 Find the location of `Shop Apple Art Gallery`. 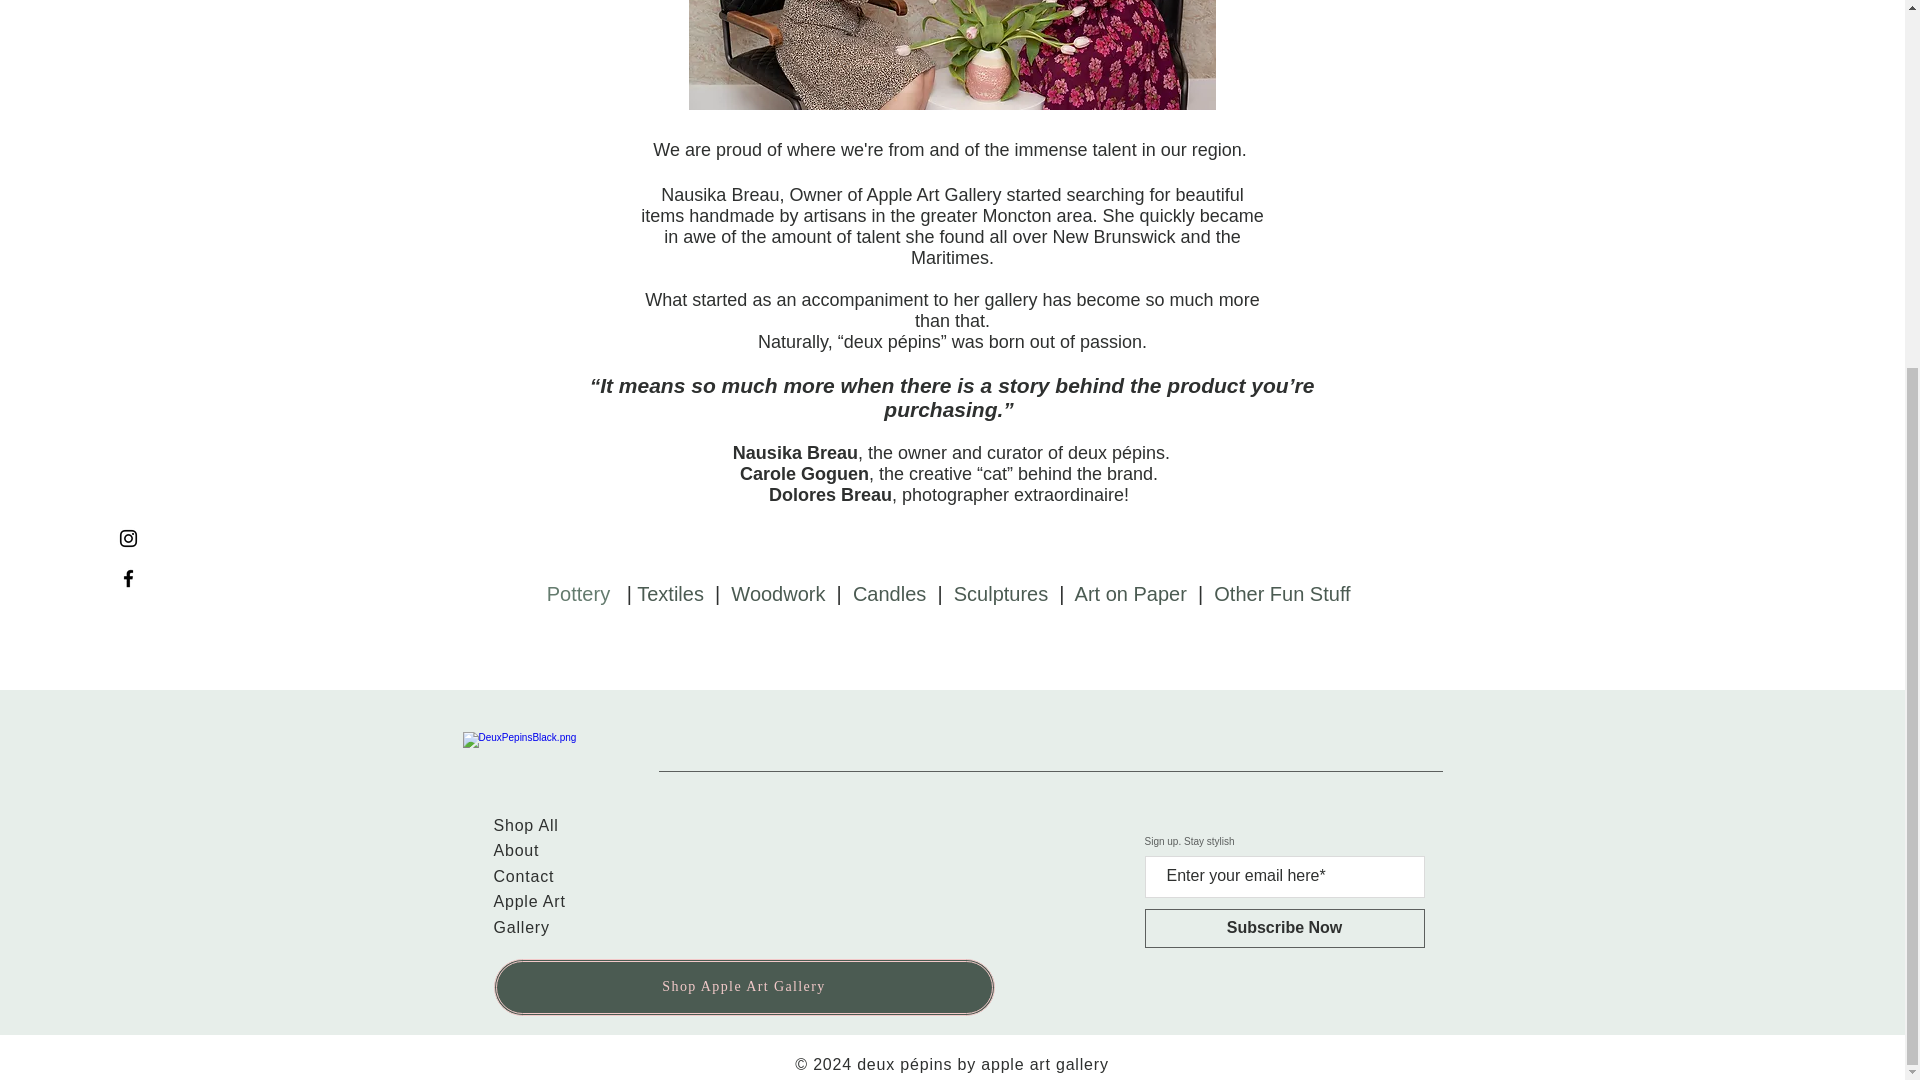

Shop Apple Art Gallery is located at coordinates (744, 988).